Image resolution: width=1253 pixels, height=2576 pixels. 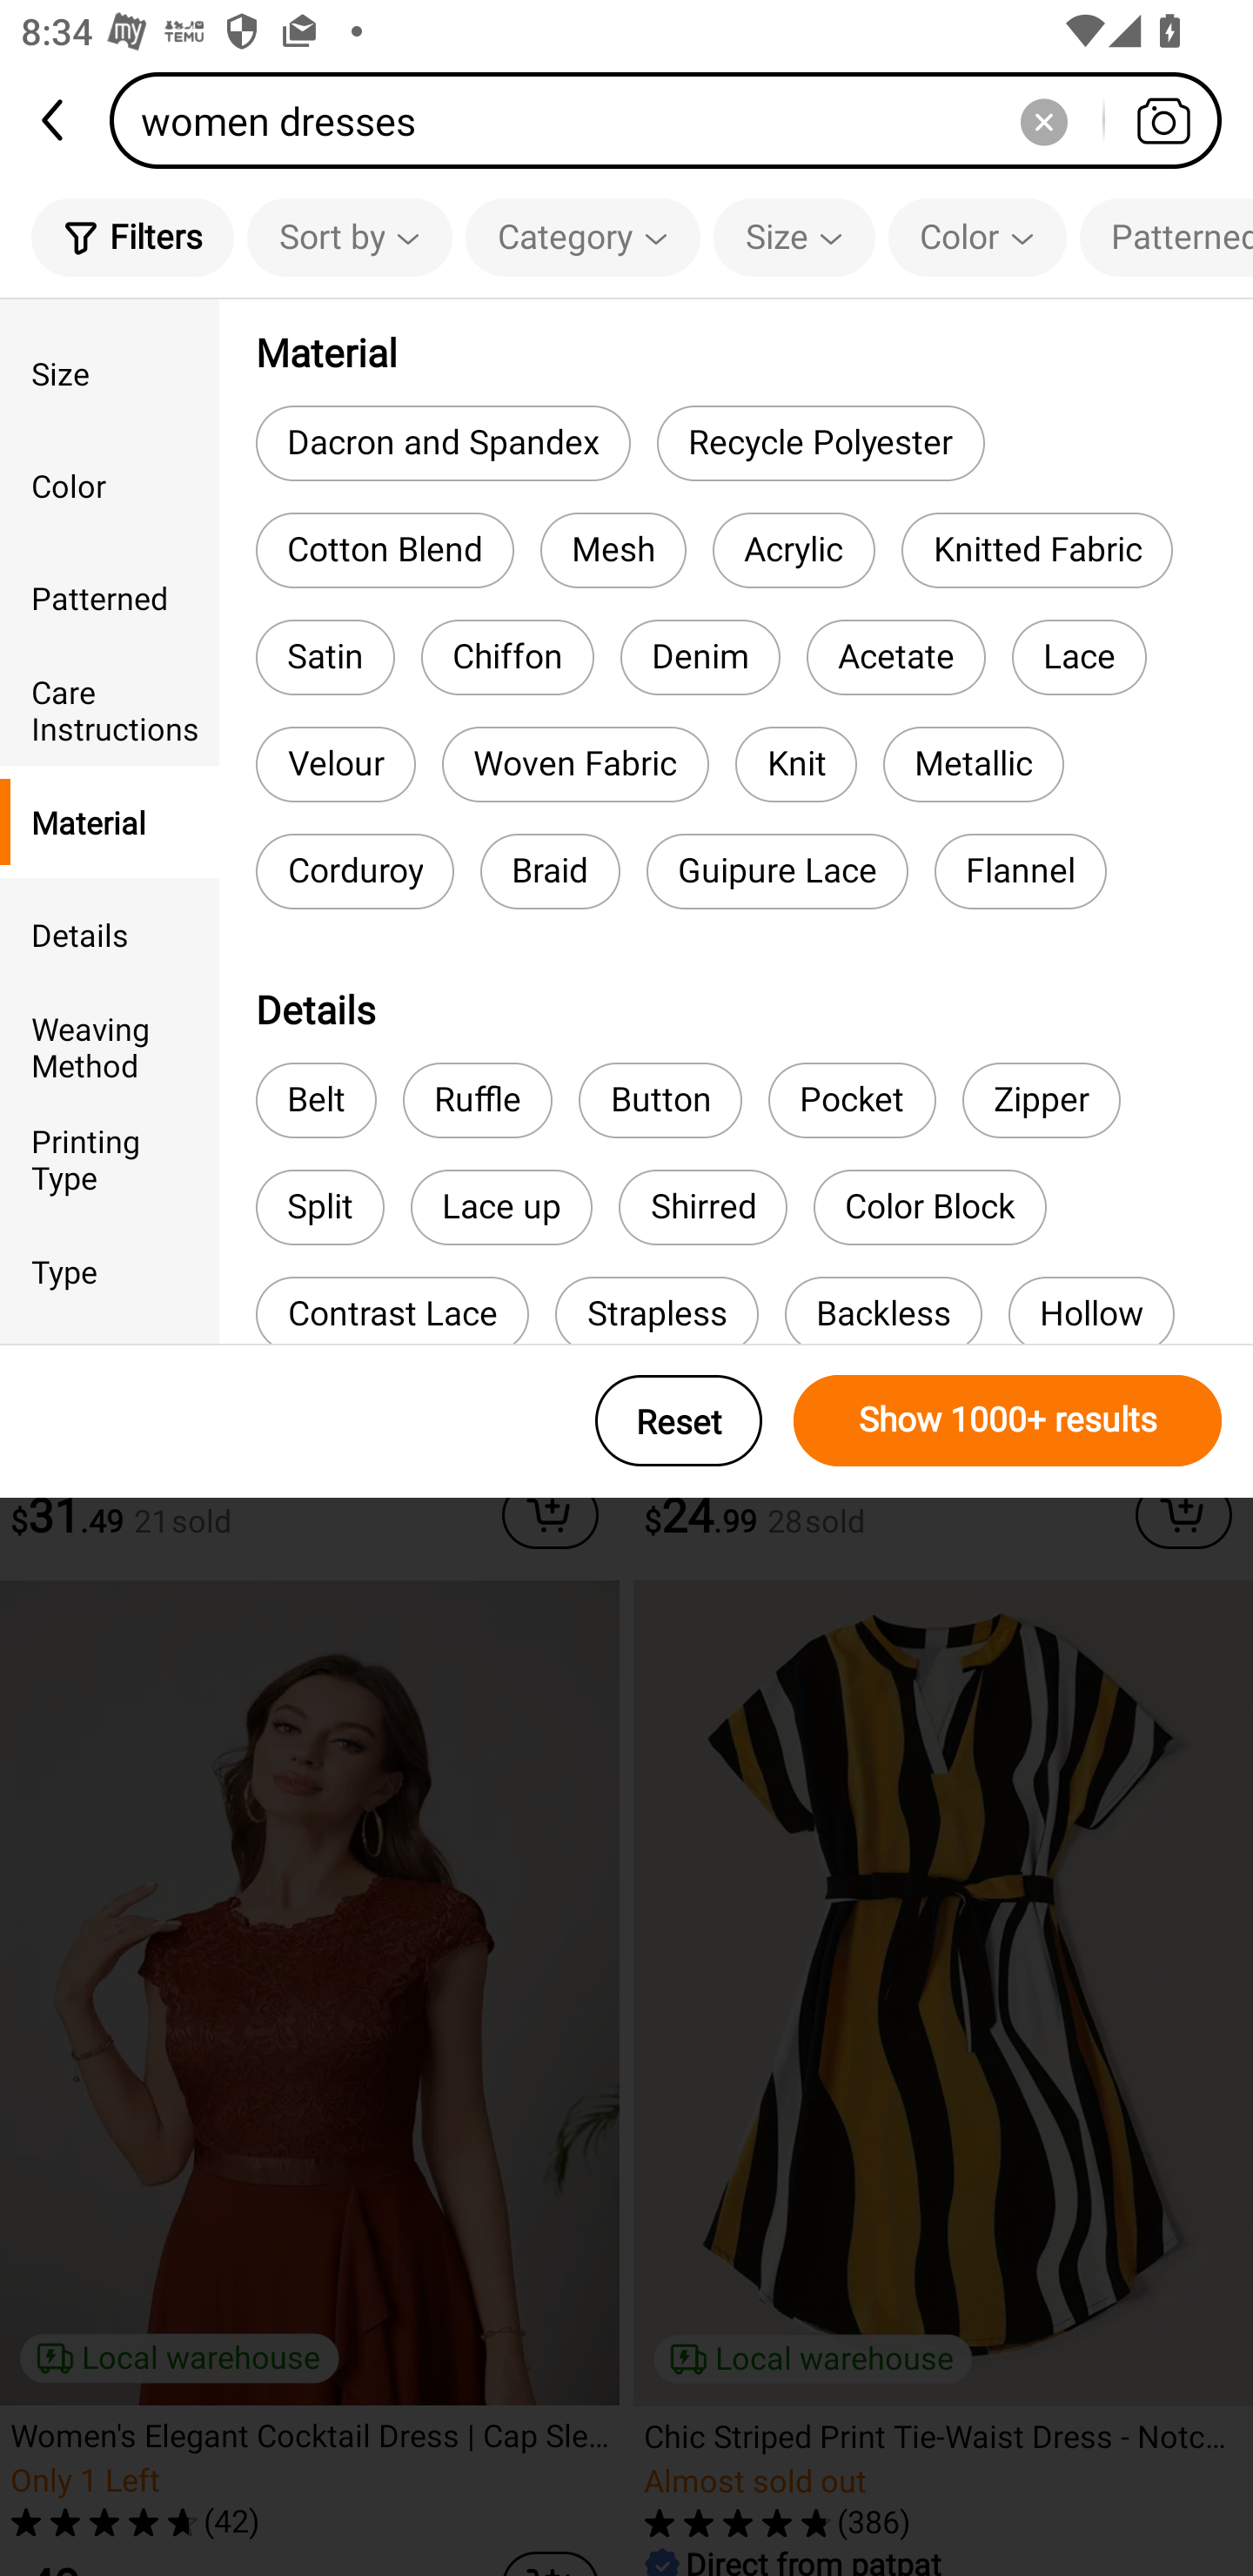 What do you see at coordinates (110, 822) in the screenshot?
I see `Material` at bounding box center [110, 822].